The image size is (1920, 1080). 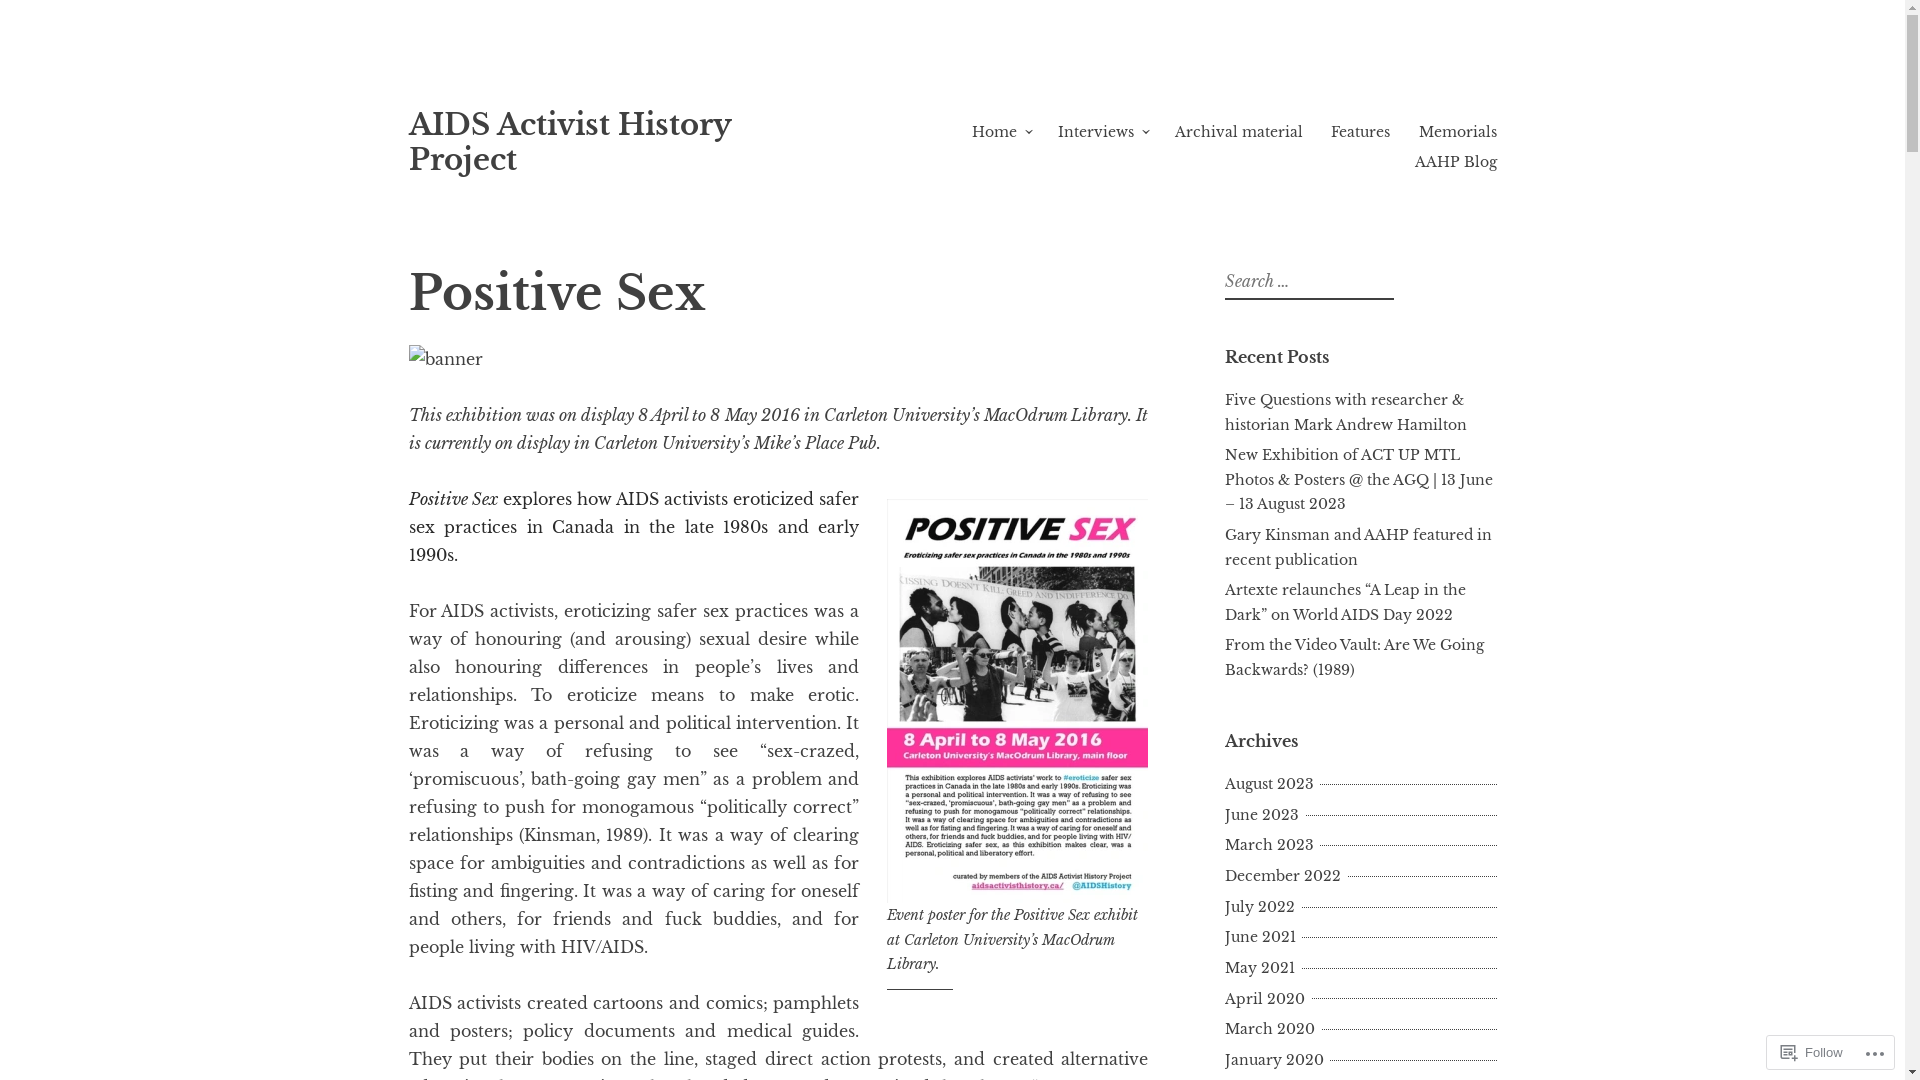 What do you see at coordinates (1812, 1052) in the screenshot?
I see `Follow` at bounding box center [1812, 1052].